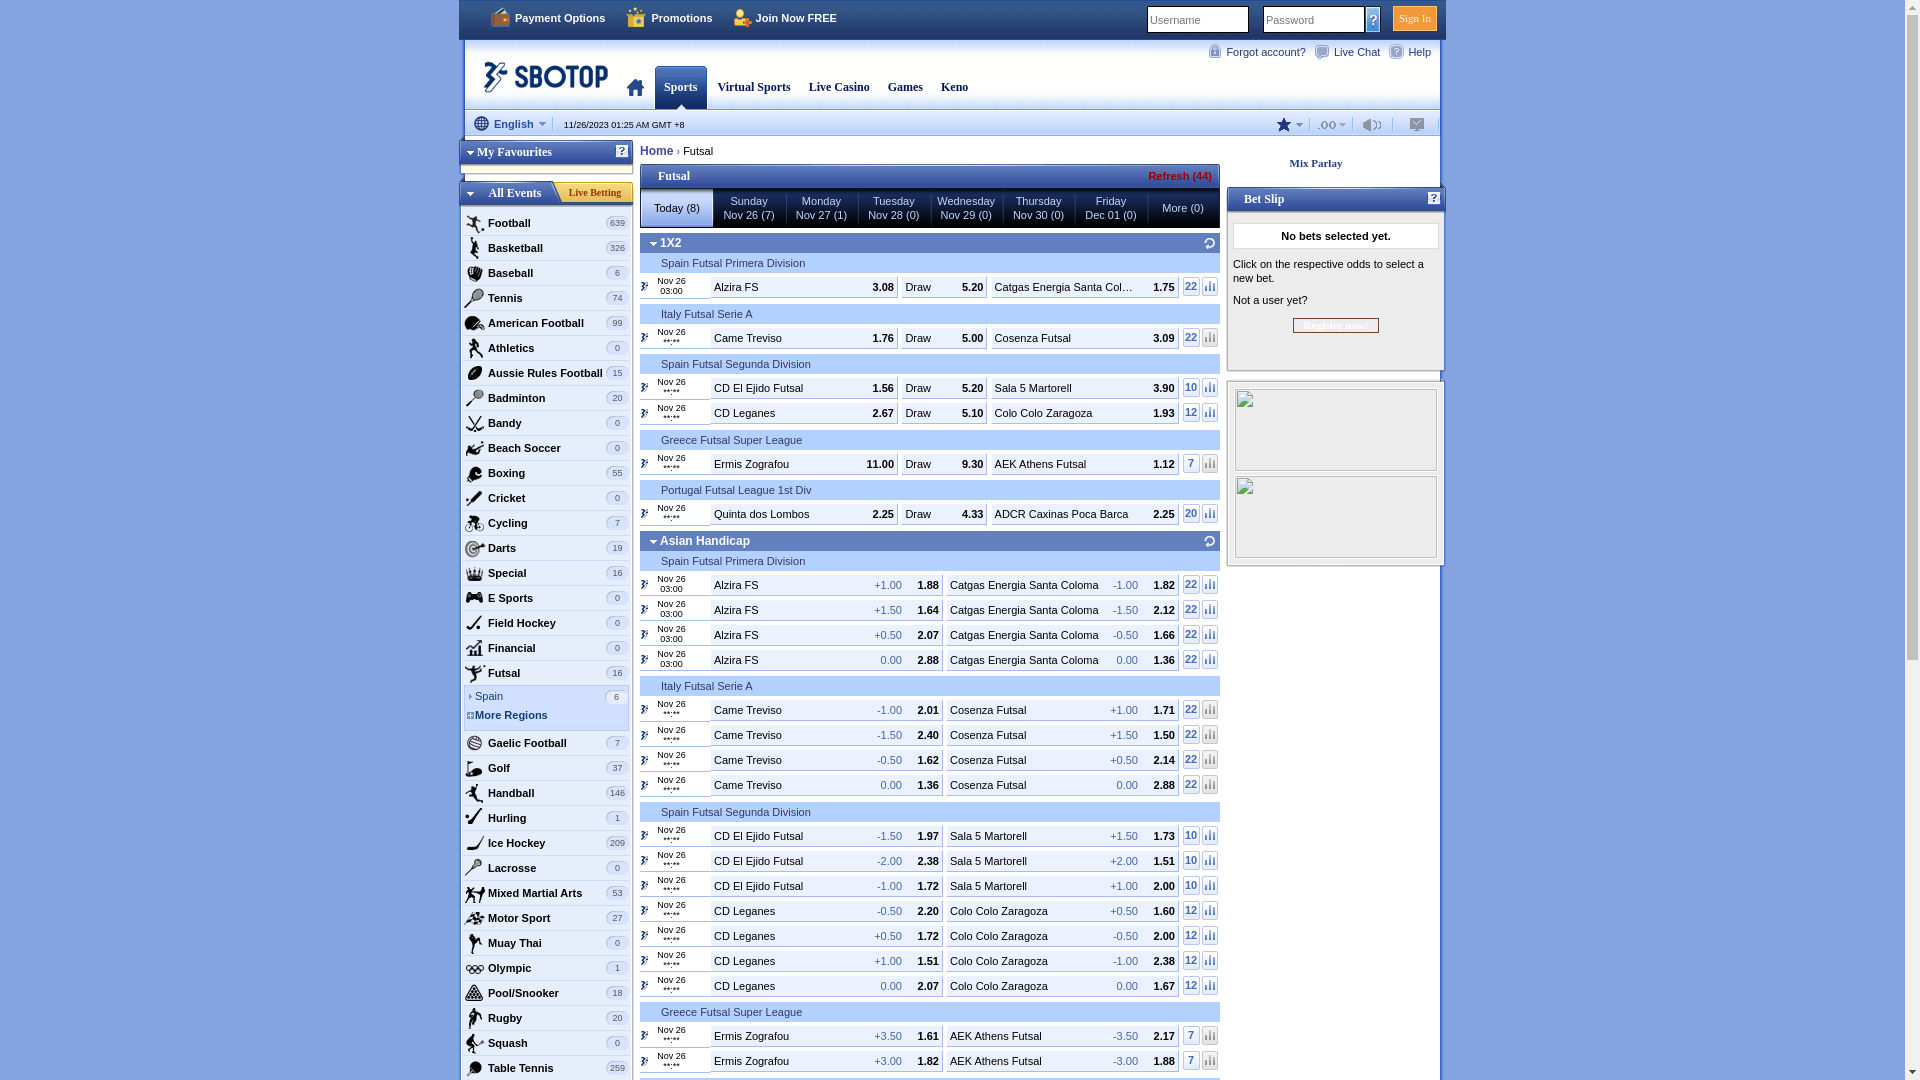 This screenshot has width=1920, height=1080. What do you see at coordinates (1192, 910) in the screenshot?
I see `12` at bounding box center [1192, 910].